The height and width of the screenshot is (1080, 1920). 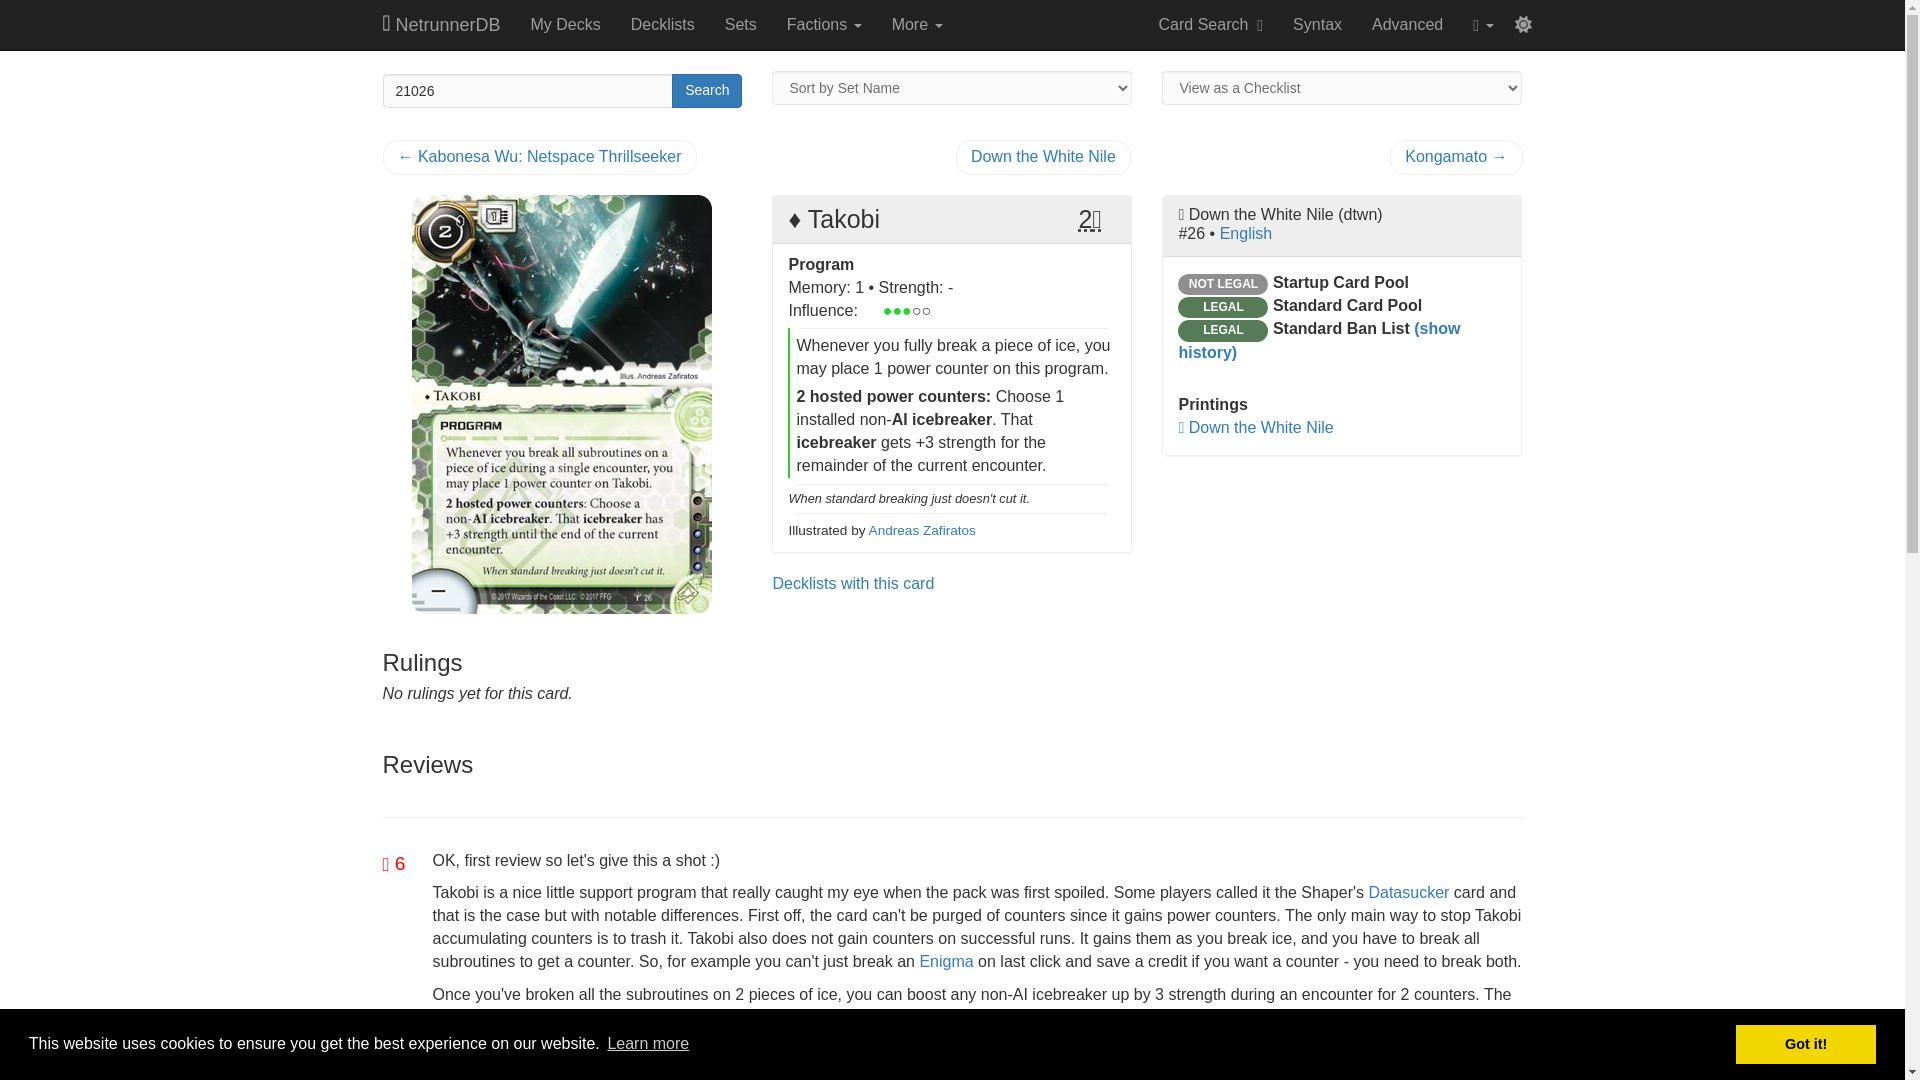 I want to click on Decklists, so click(x=663, y=24).